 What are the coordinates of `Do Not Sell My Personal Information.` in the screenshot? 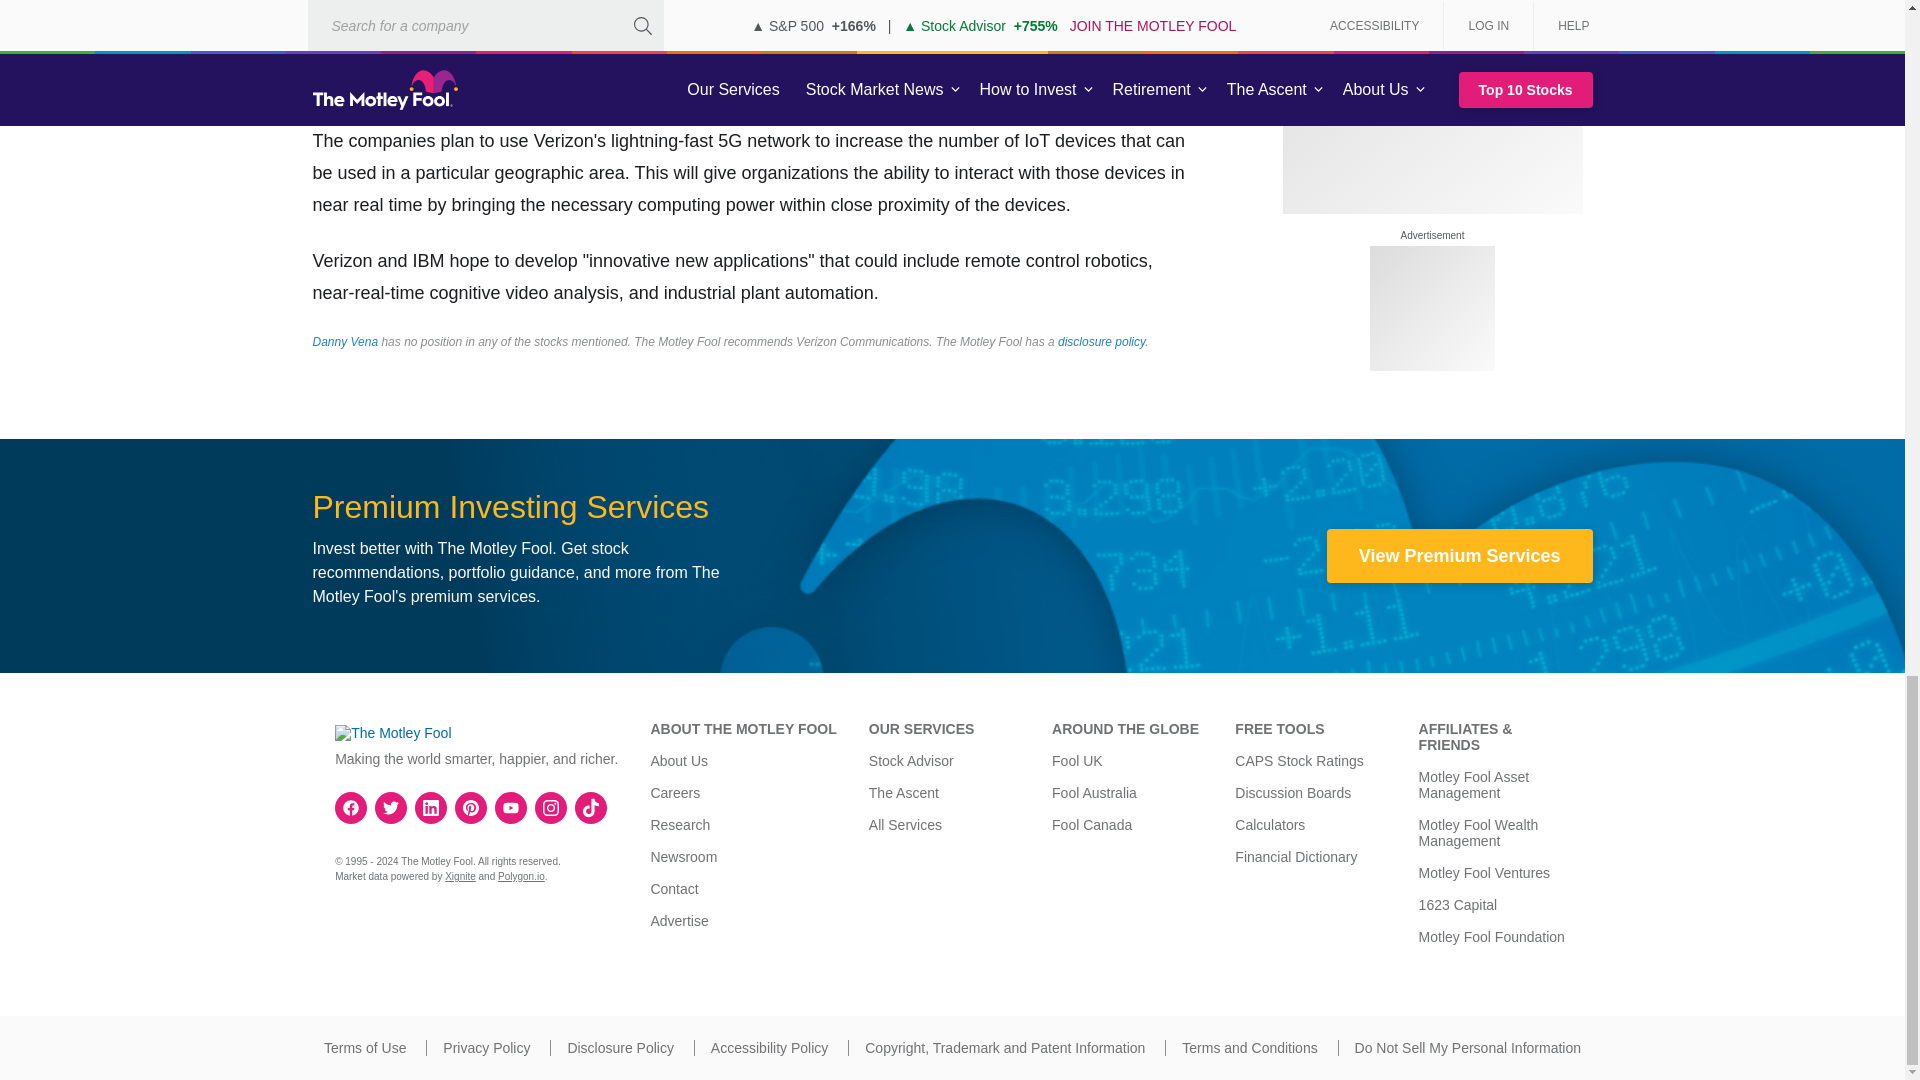 It's located at (1468, 1048).